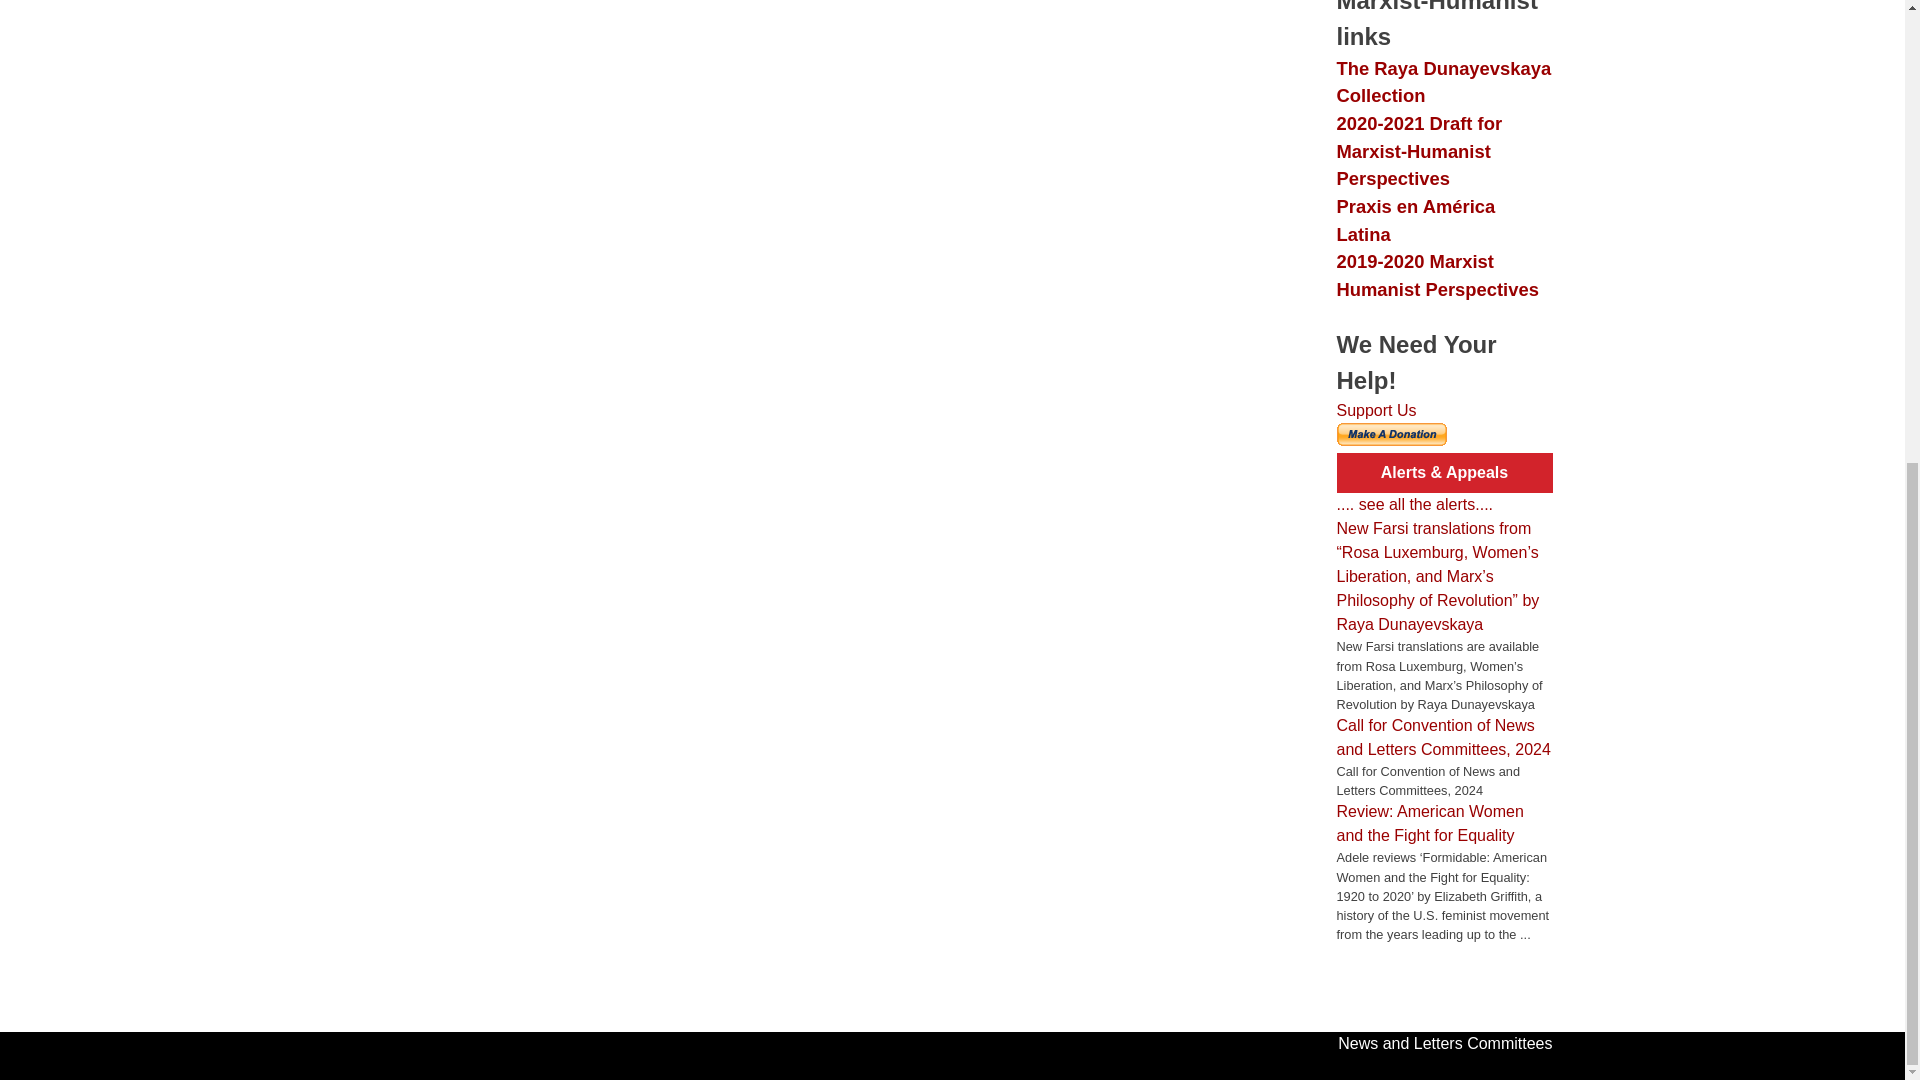 The width and height of the screenshot is (1920, 1080). What do you see at coordinates (1414, 504) in the screenshot?
I see `.... see all the alerts....` at bounding box center [1414, 504].